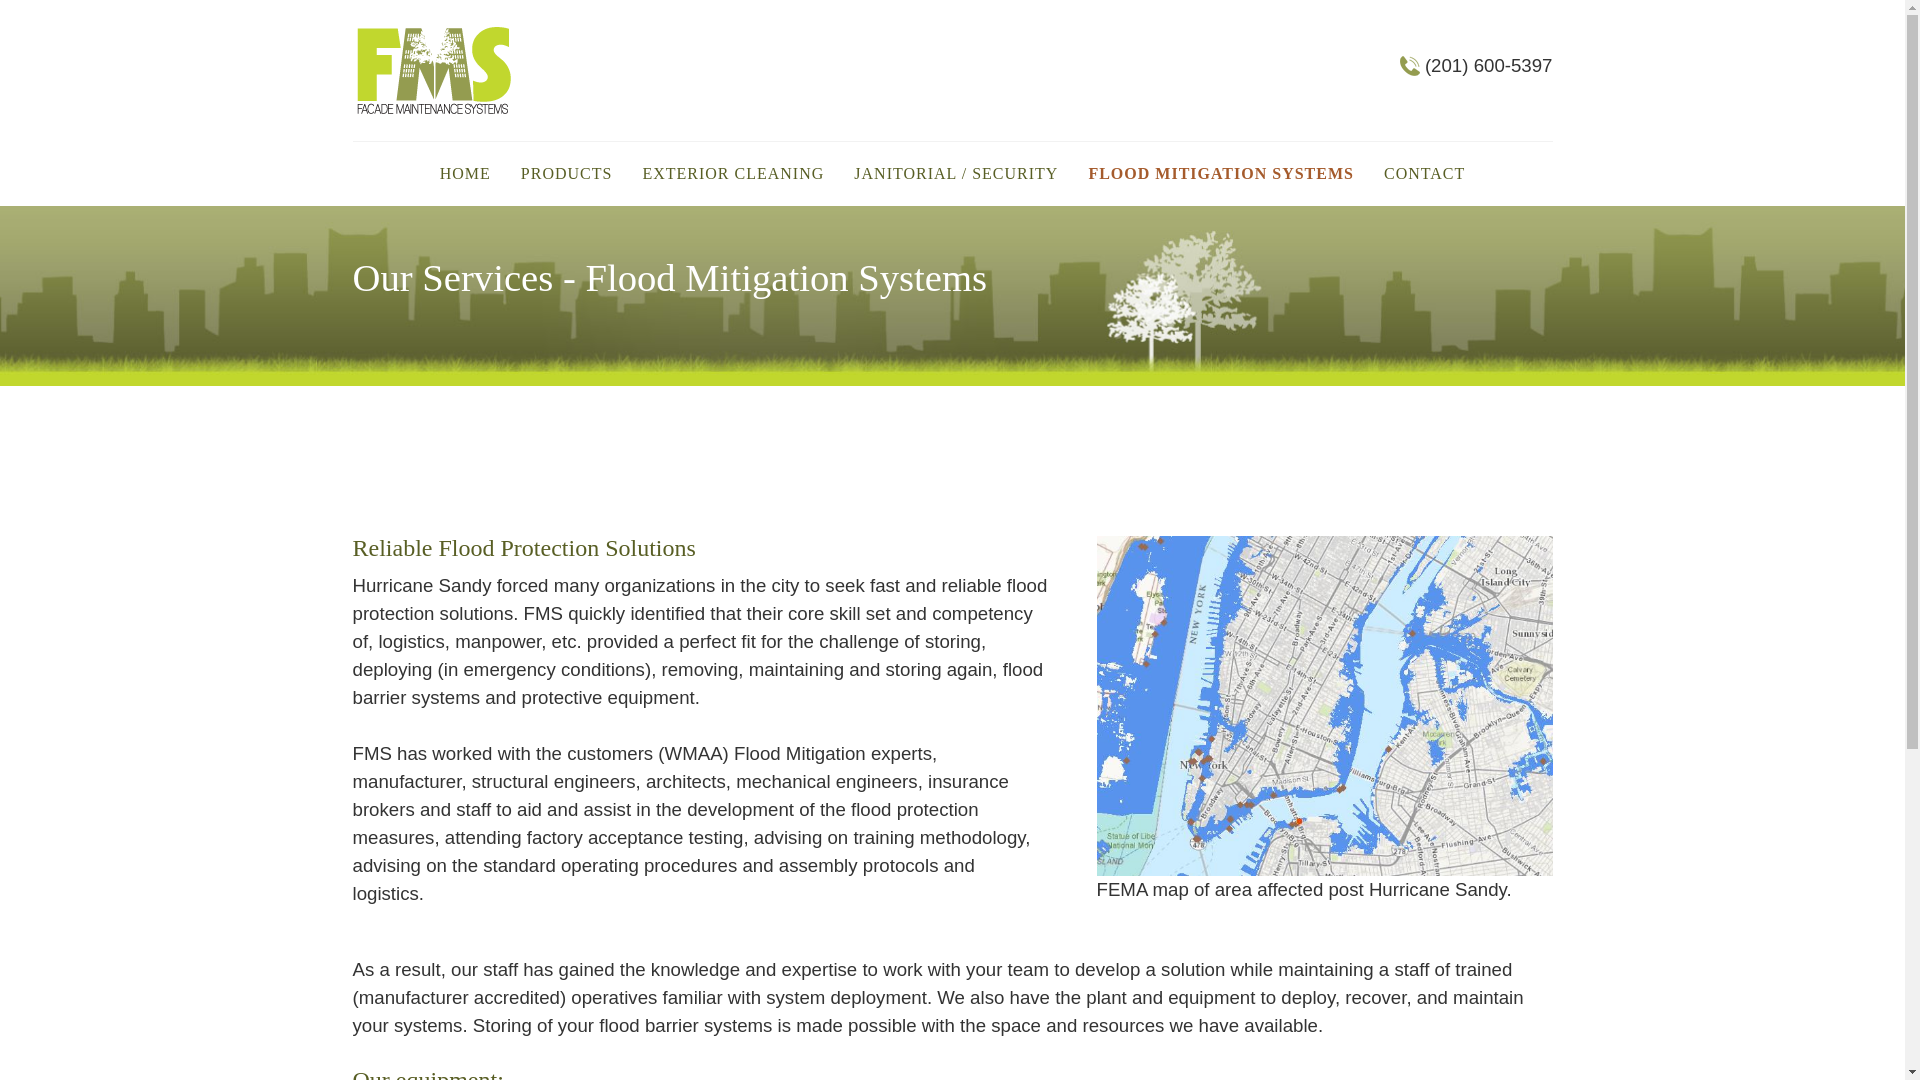 This screenshot has height=1080, width=1920. I want to click on FEMA Map of Affected Area by Hurricane Sandy, so click(1324, 705).